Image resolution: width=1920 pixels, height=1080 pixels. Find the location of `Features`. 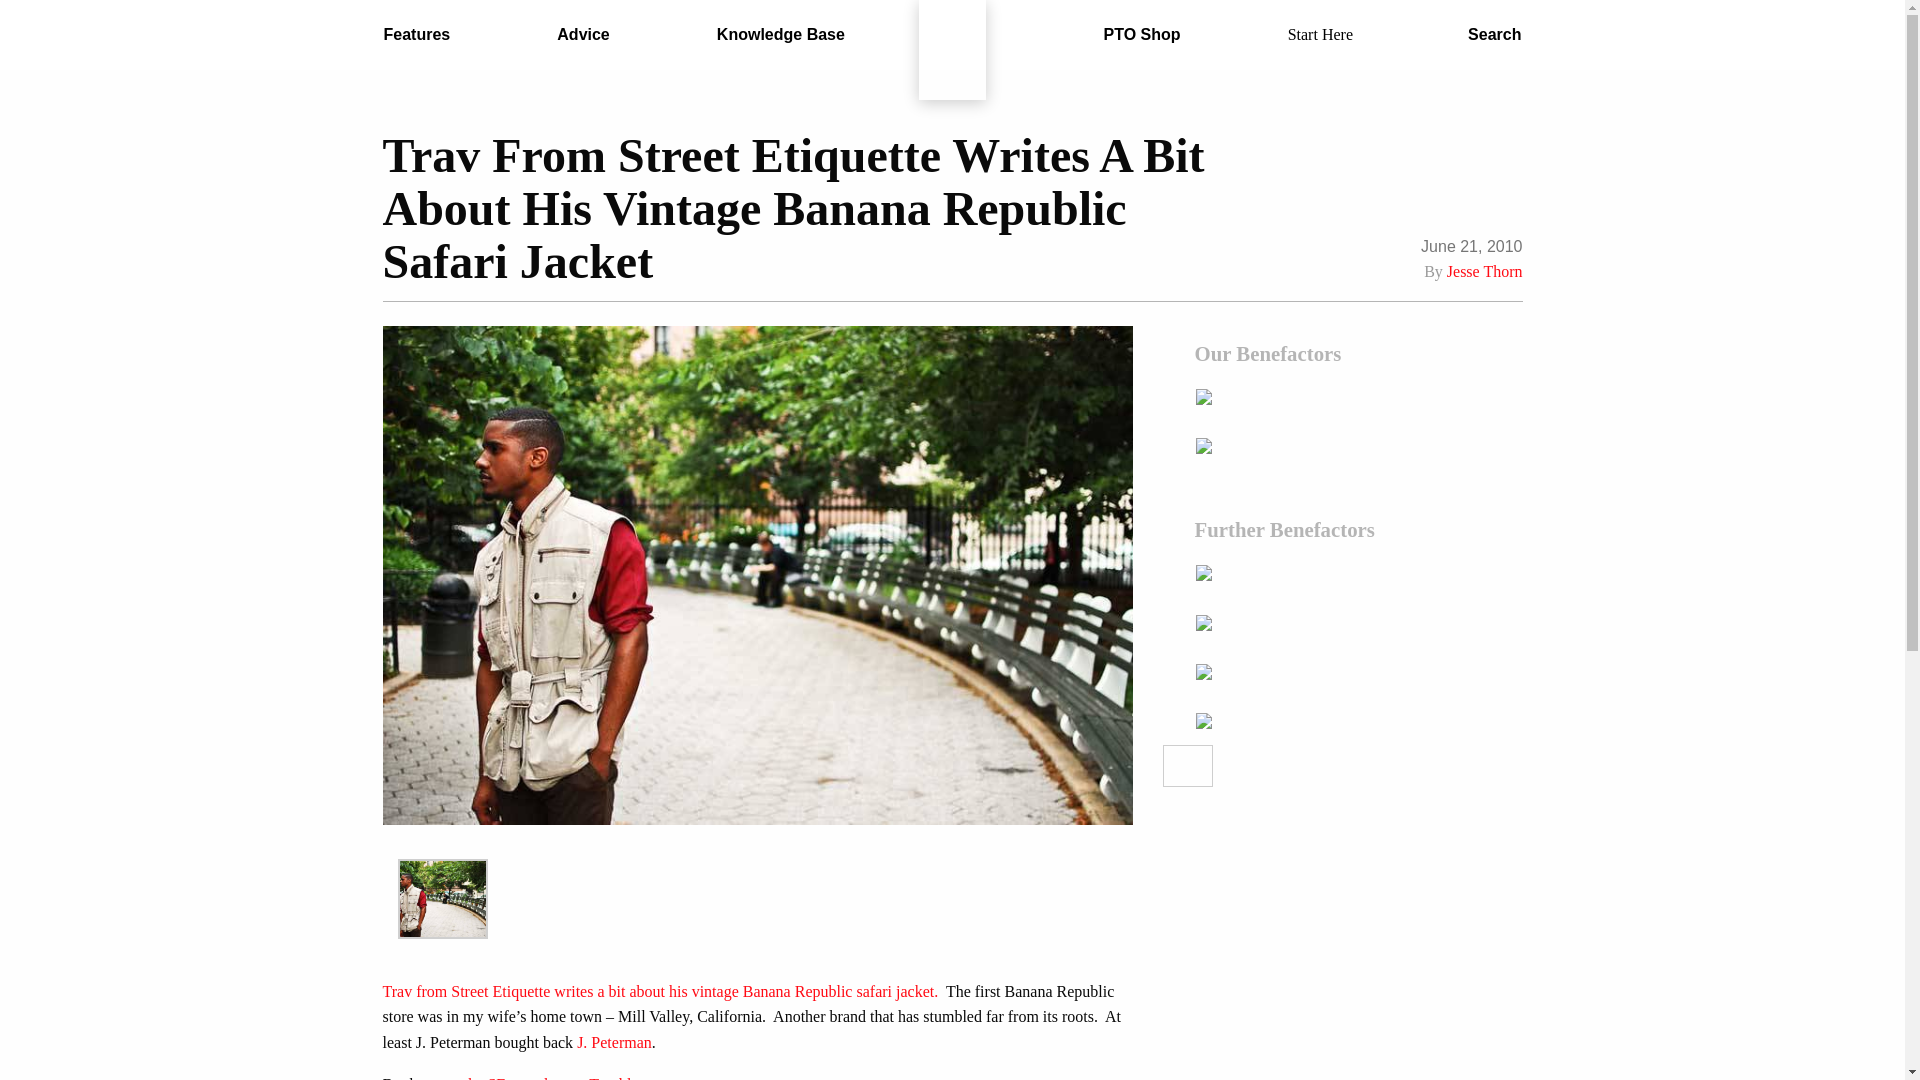

Features is located at coordinates (417, 35).